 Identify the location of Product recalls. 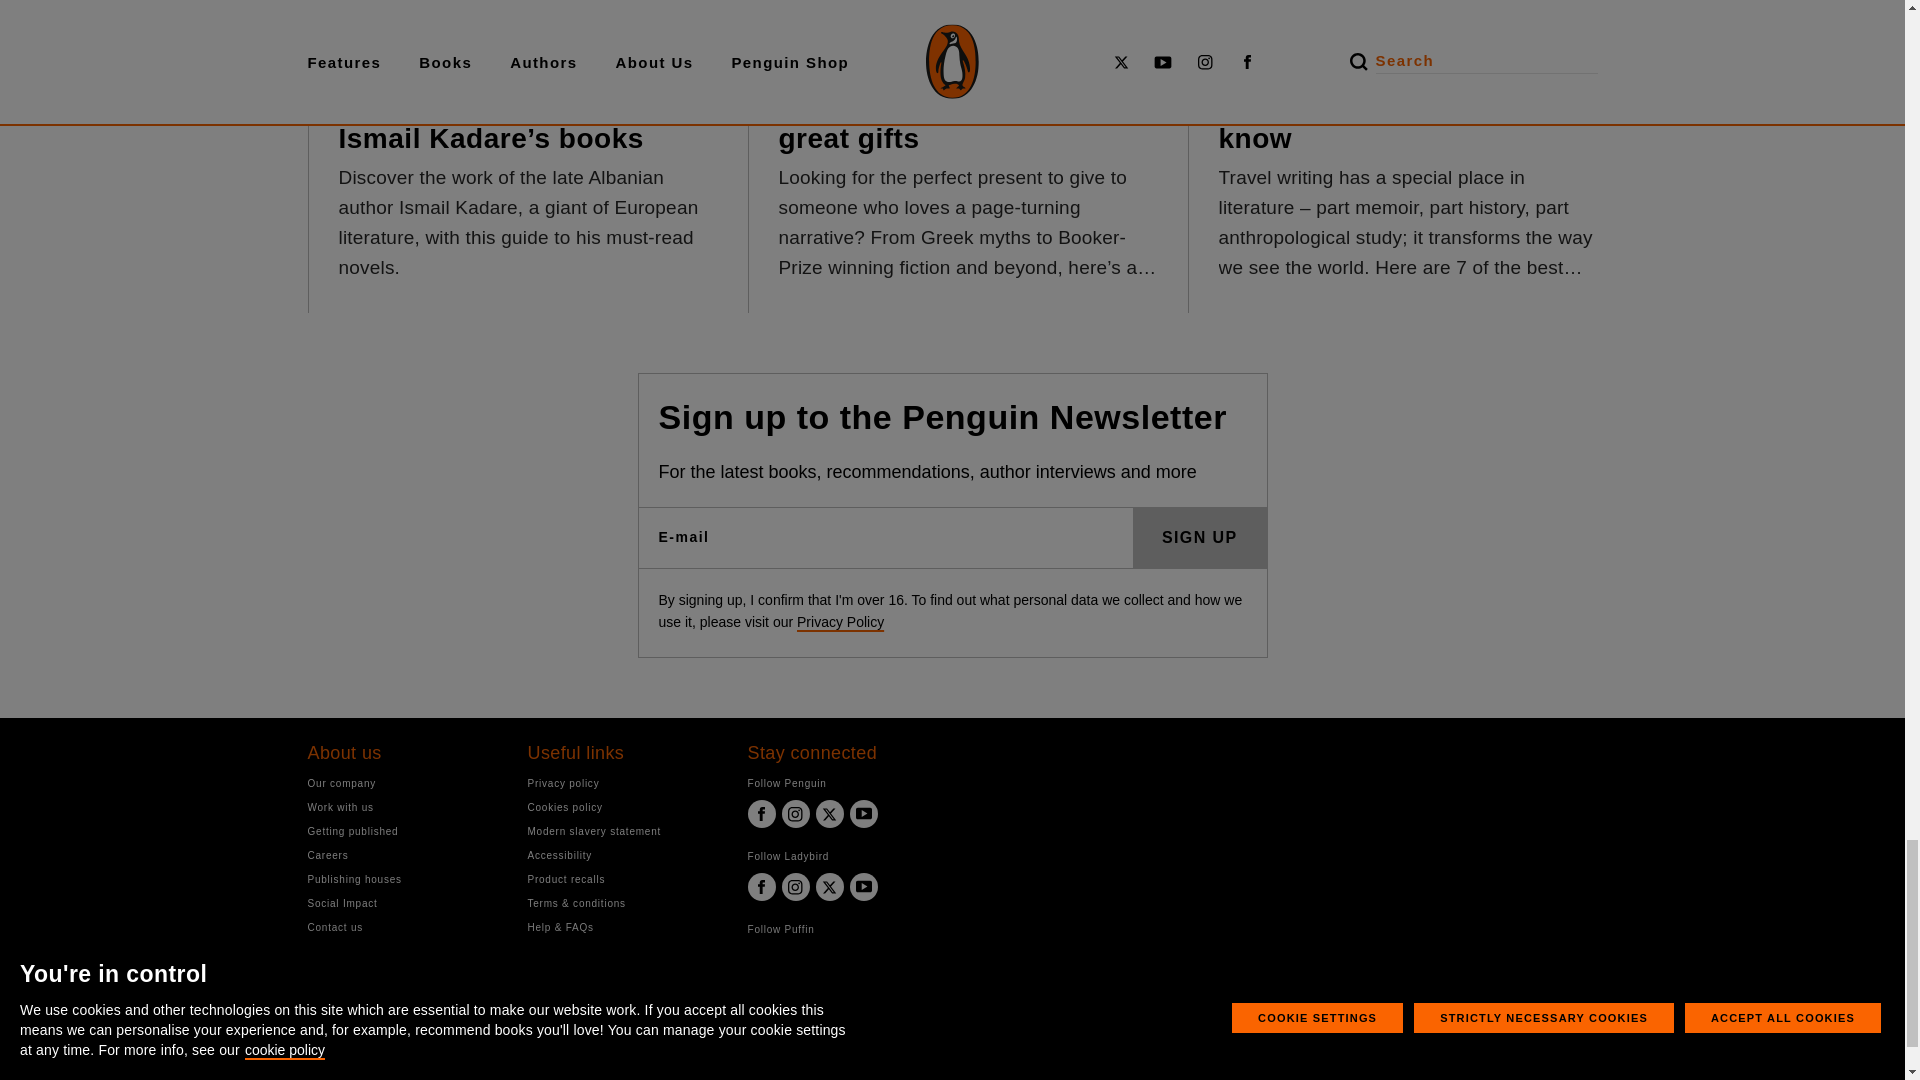
(623, 878).